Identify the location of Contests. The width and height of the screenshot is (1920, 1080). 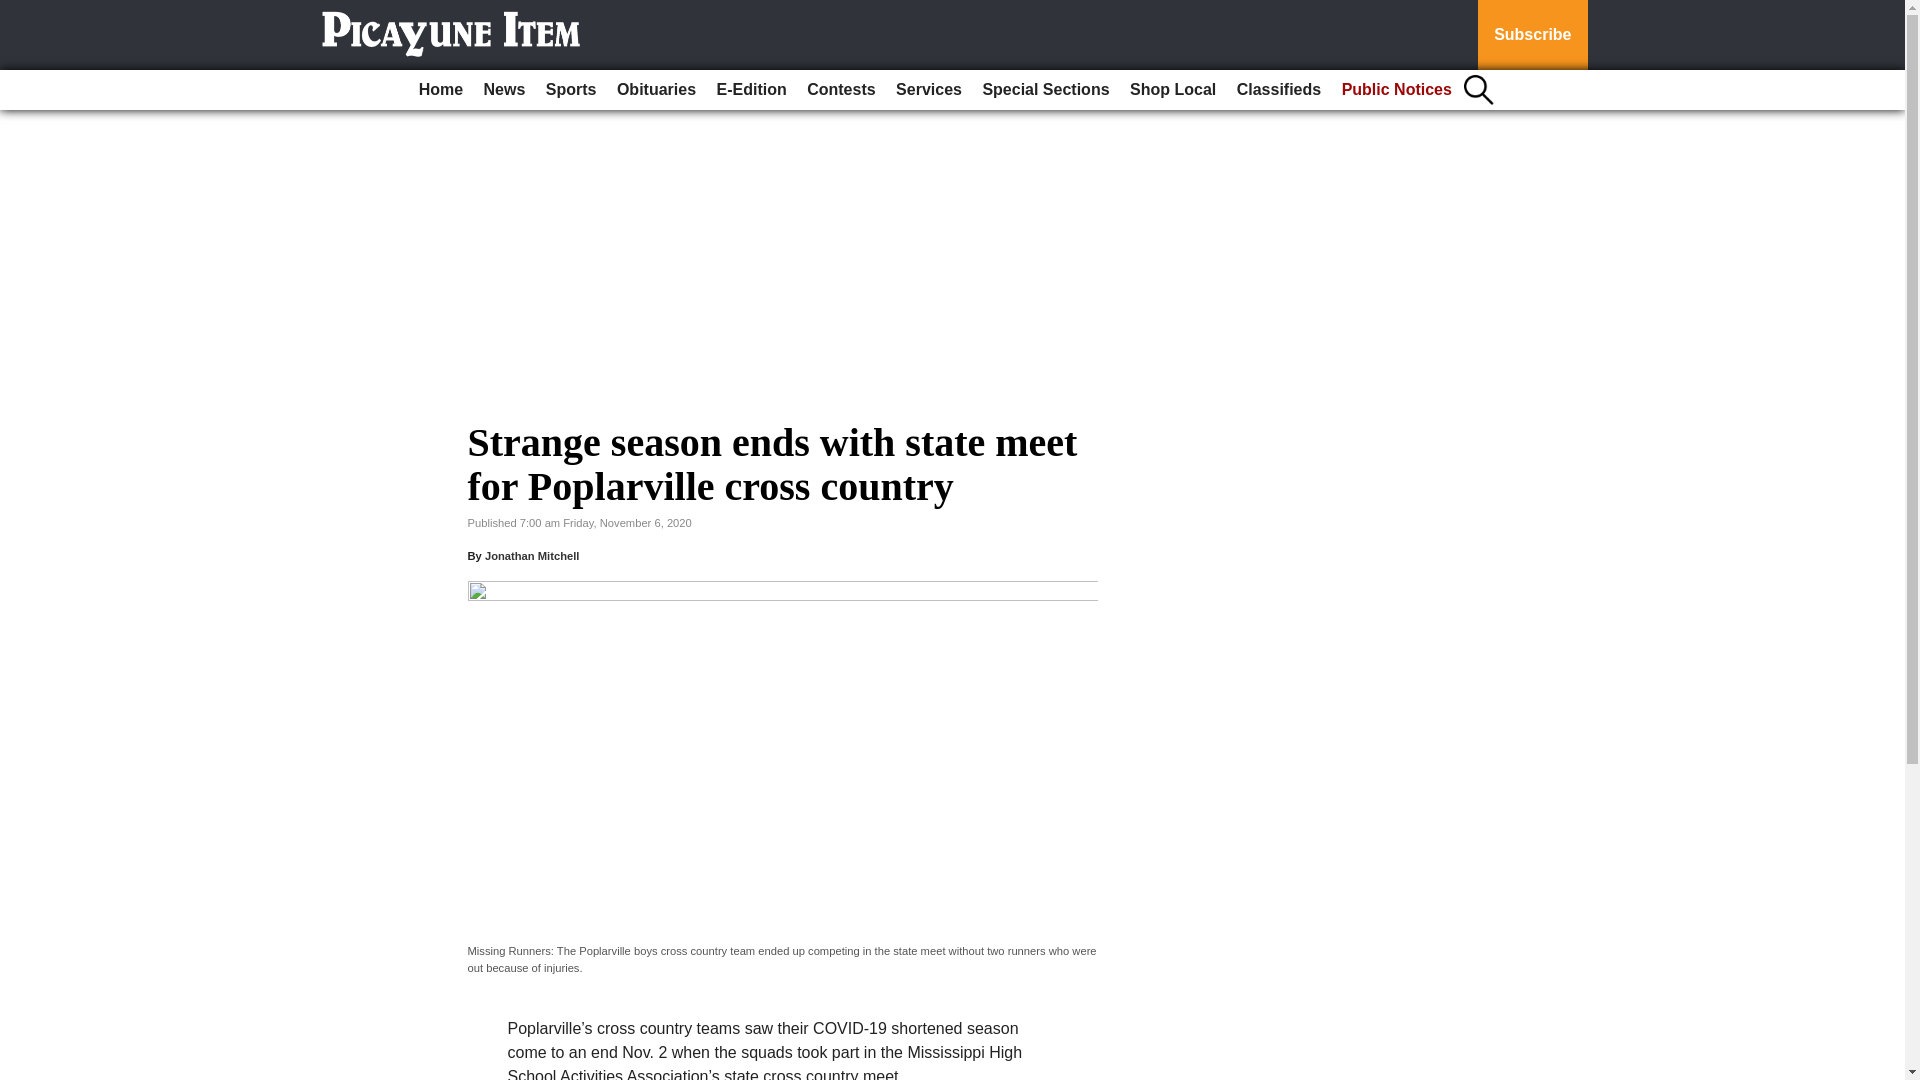
(840, 90).